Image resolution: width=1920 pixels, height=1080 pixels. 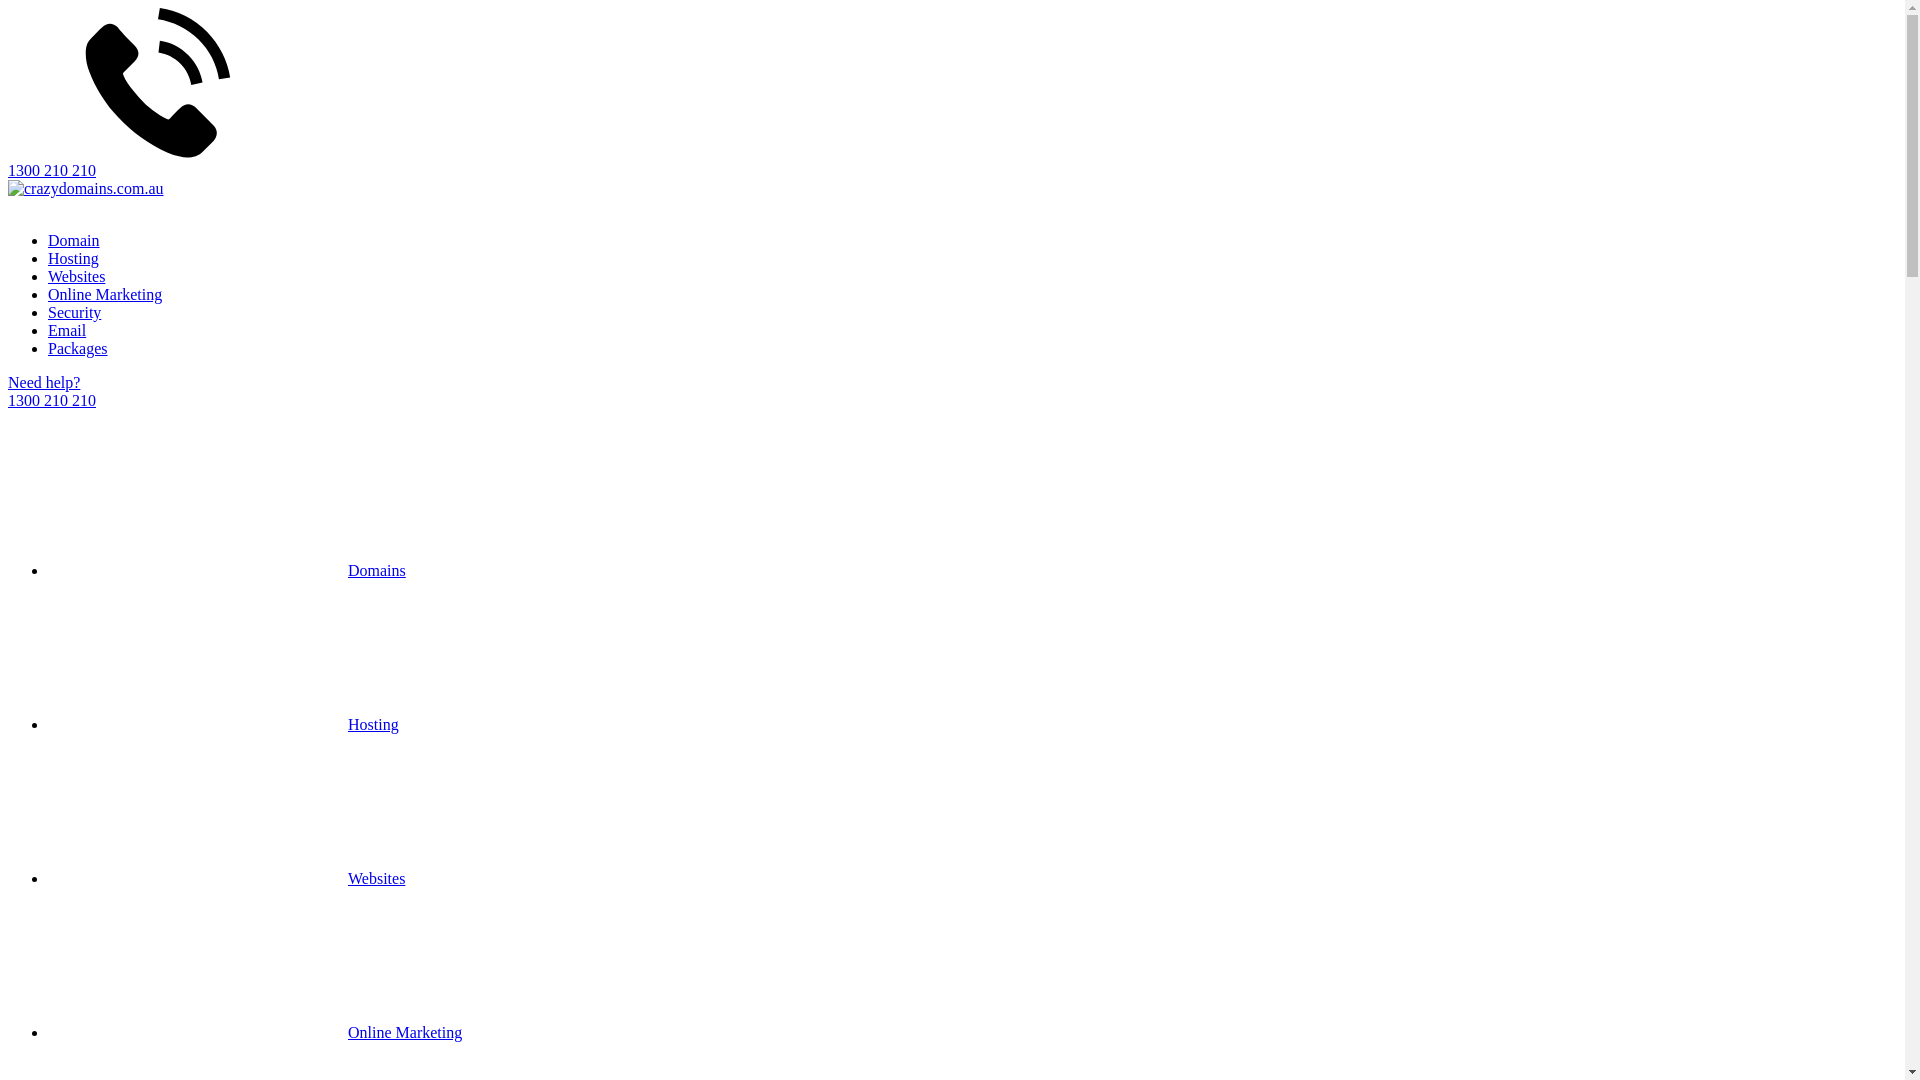 I want to click on Online Marketing, so click(x=105, y=294).